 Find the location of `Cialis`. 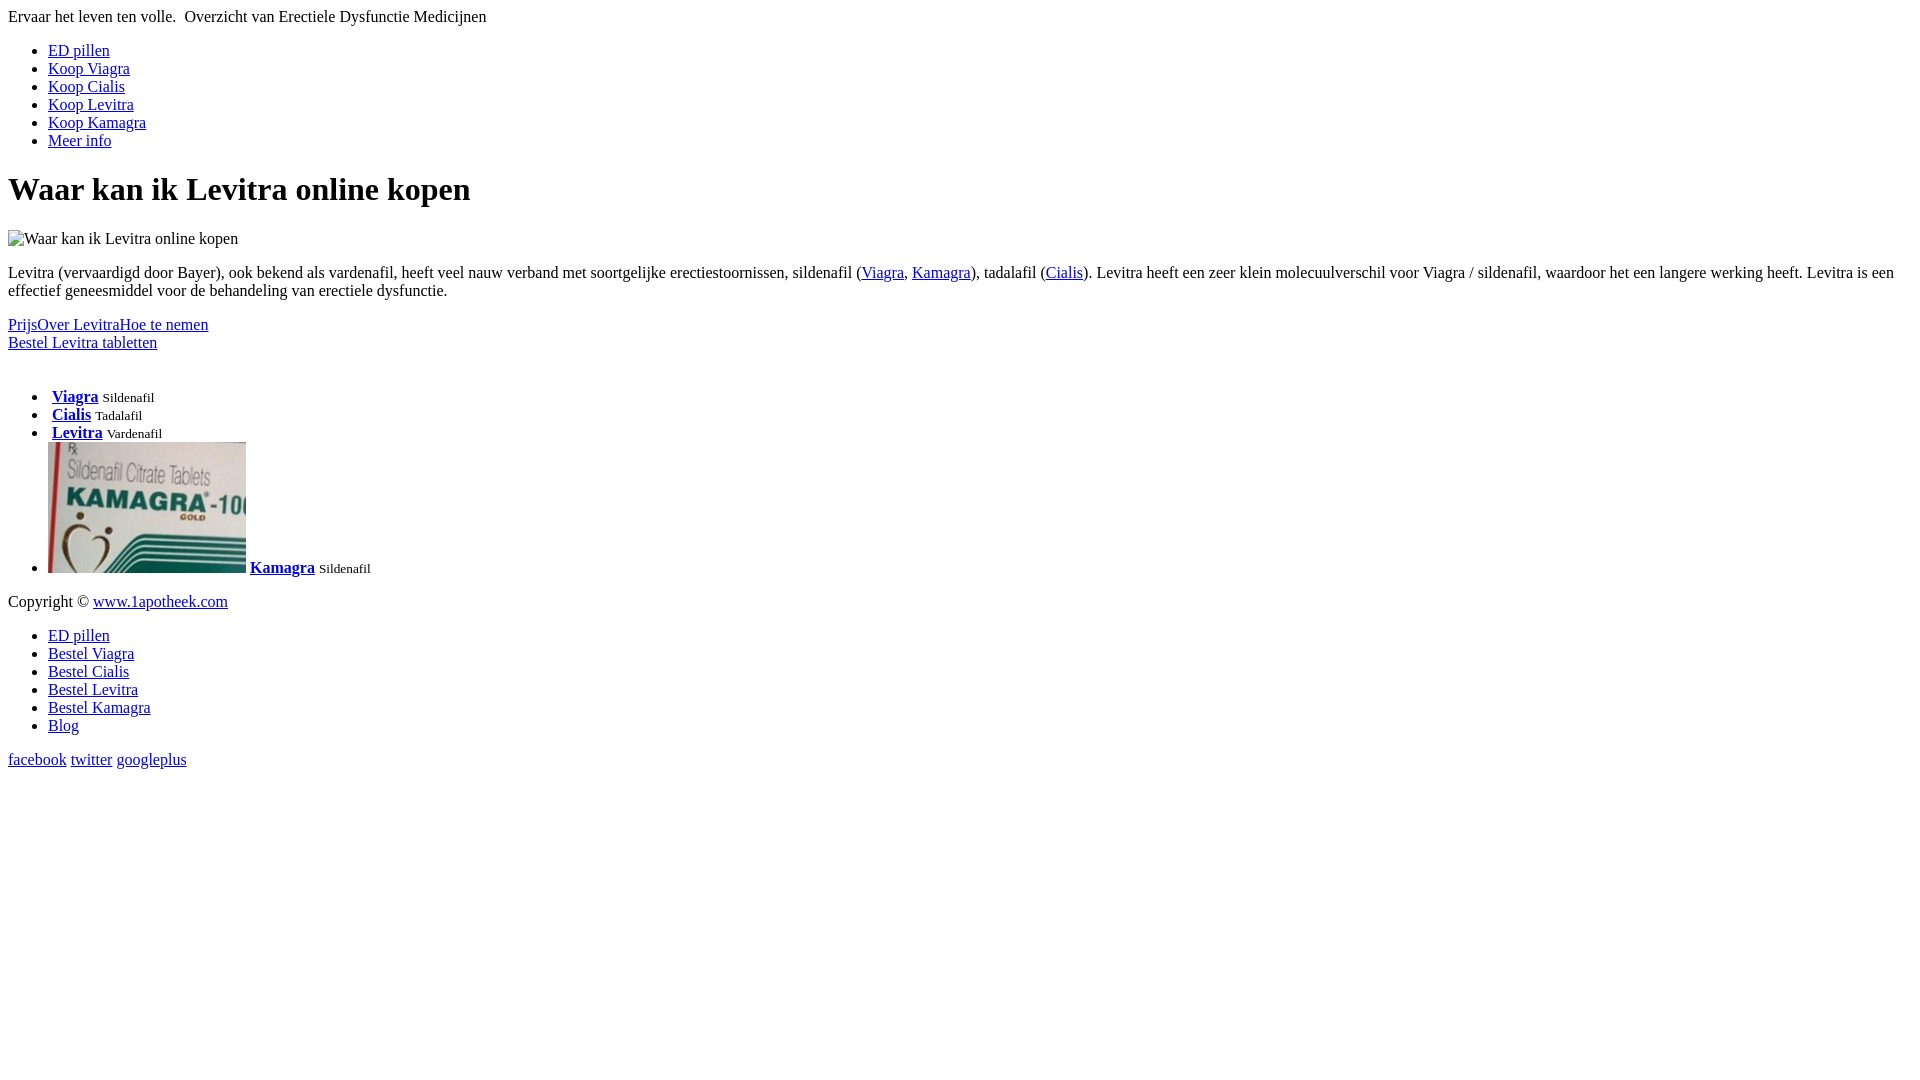

Cialis is located at coordinates (72, 414).